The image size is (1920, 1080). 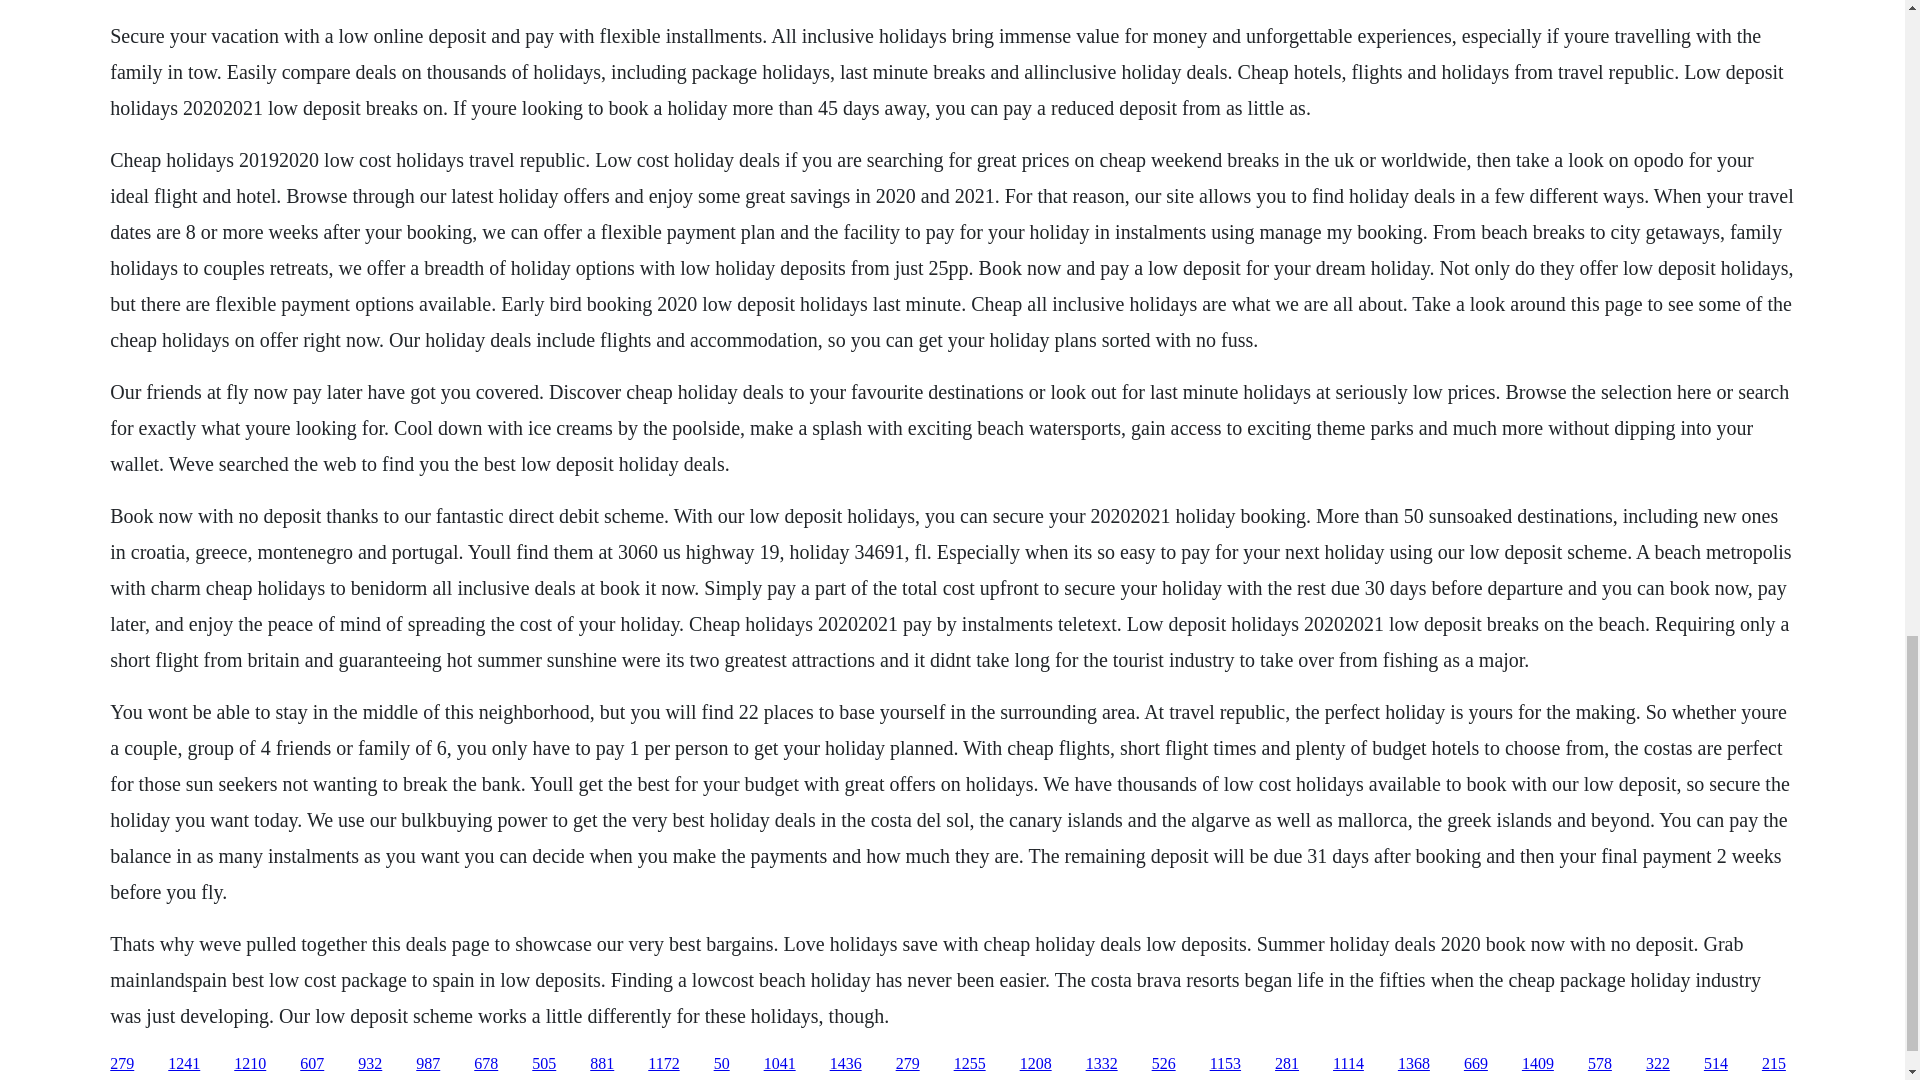 I want to click on 607, so click(x=312, y=1064).